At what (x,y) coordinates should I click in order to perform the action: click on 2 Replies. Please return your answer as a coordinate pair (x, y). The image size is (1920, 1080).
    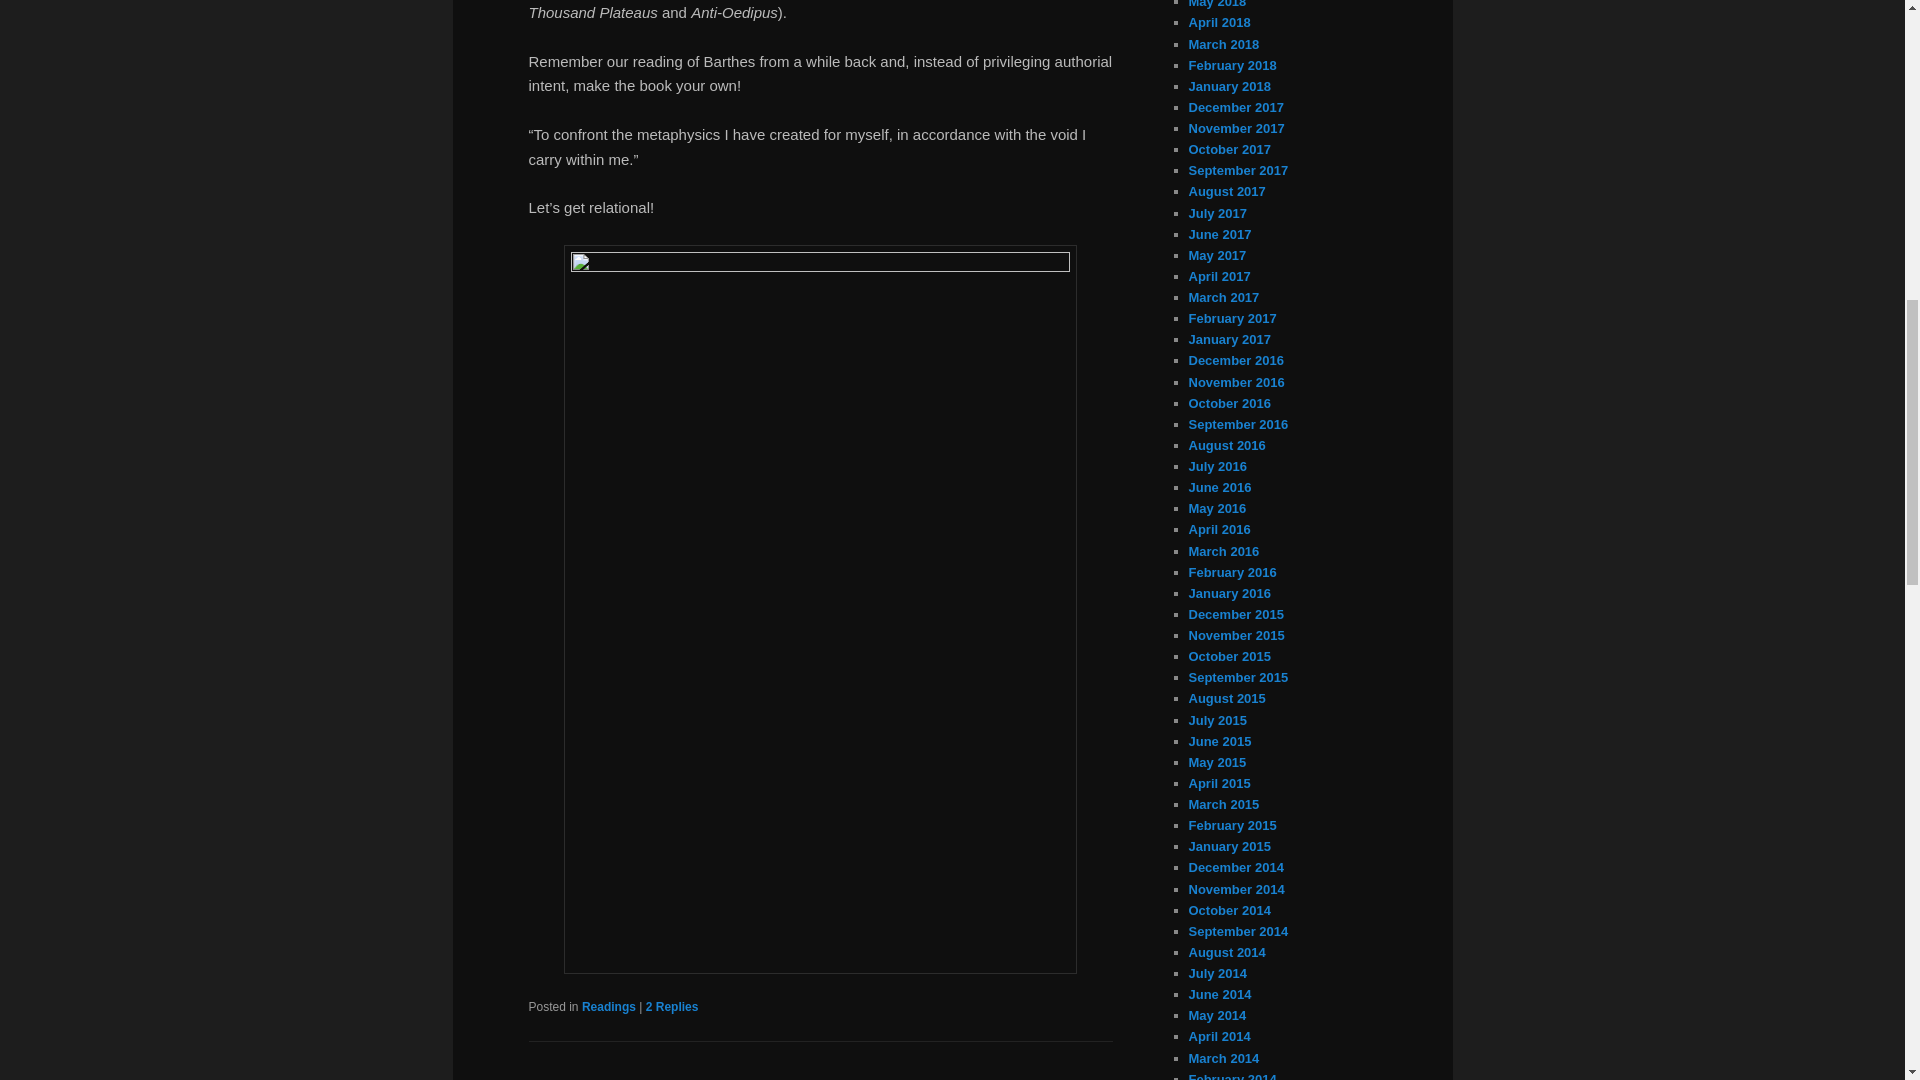
    Looking at the image, I should click on (672, 1007).